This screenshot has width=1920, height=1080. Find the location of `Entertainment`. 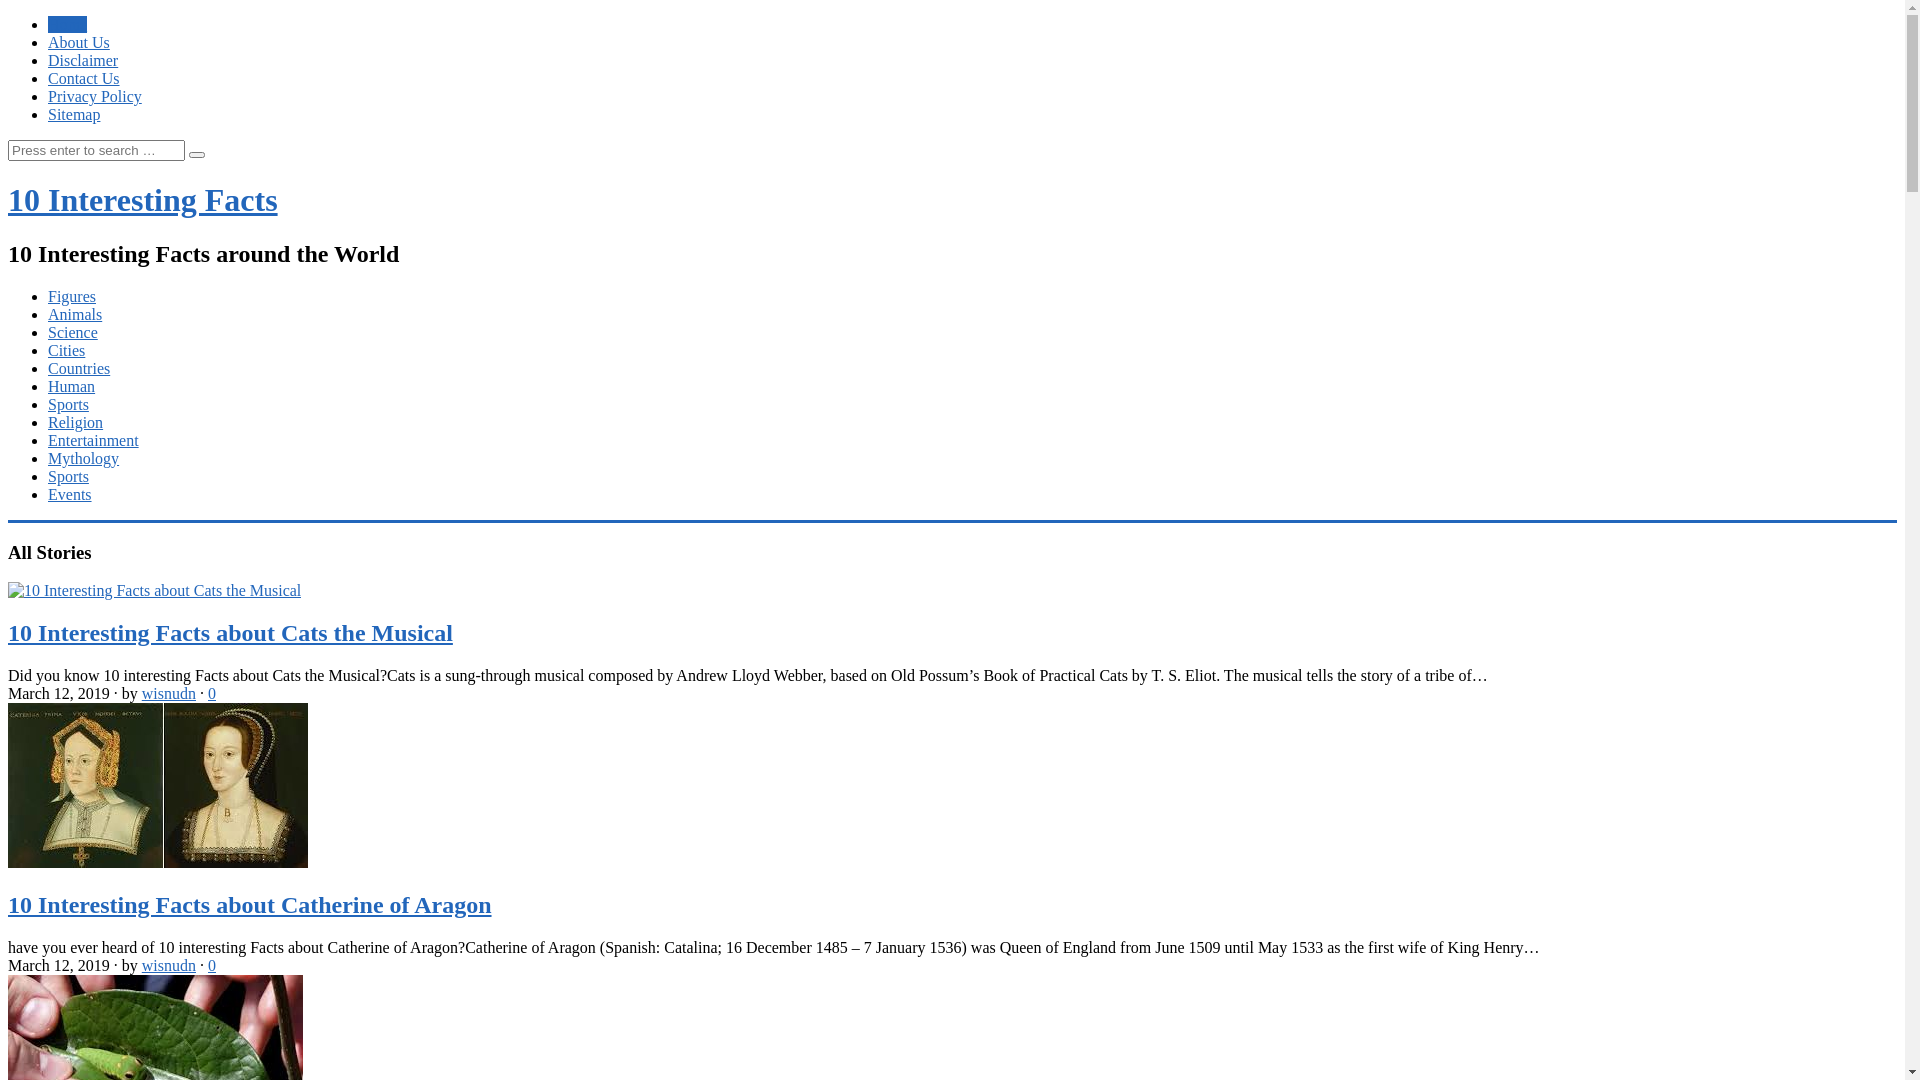

Entertainment is located at coordinates (94, 440).